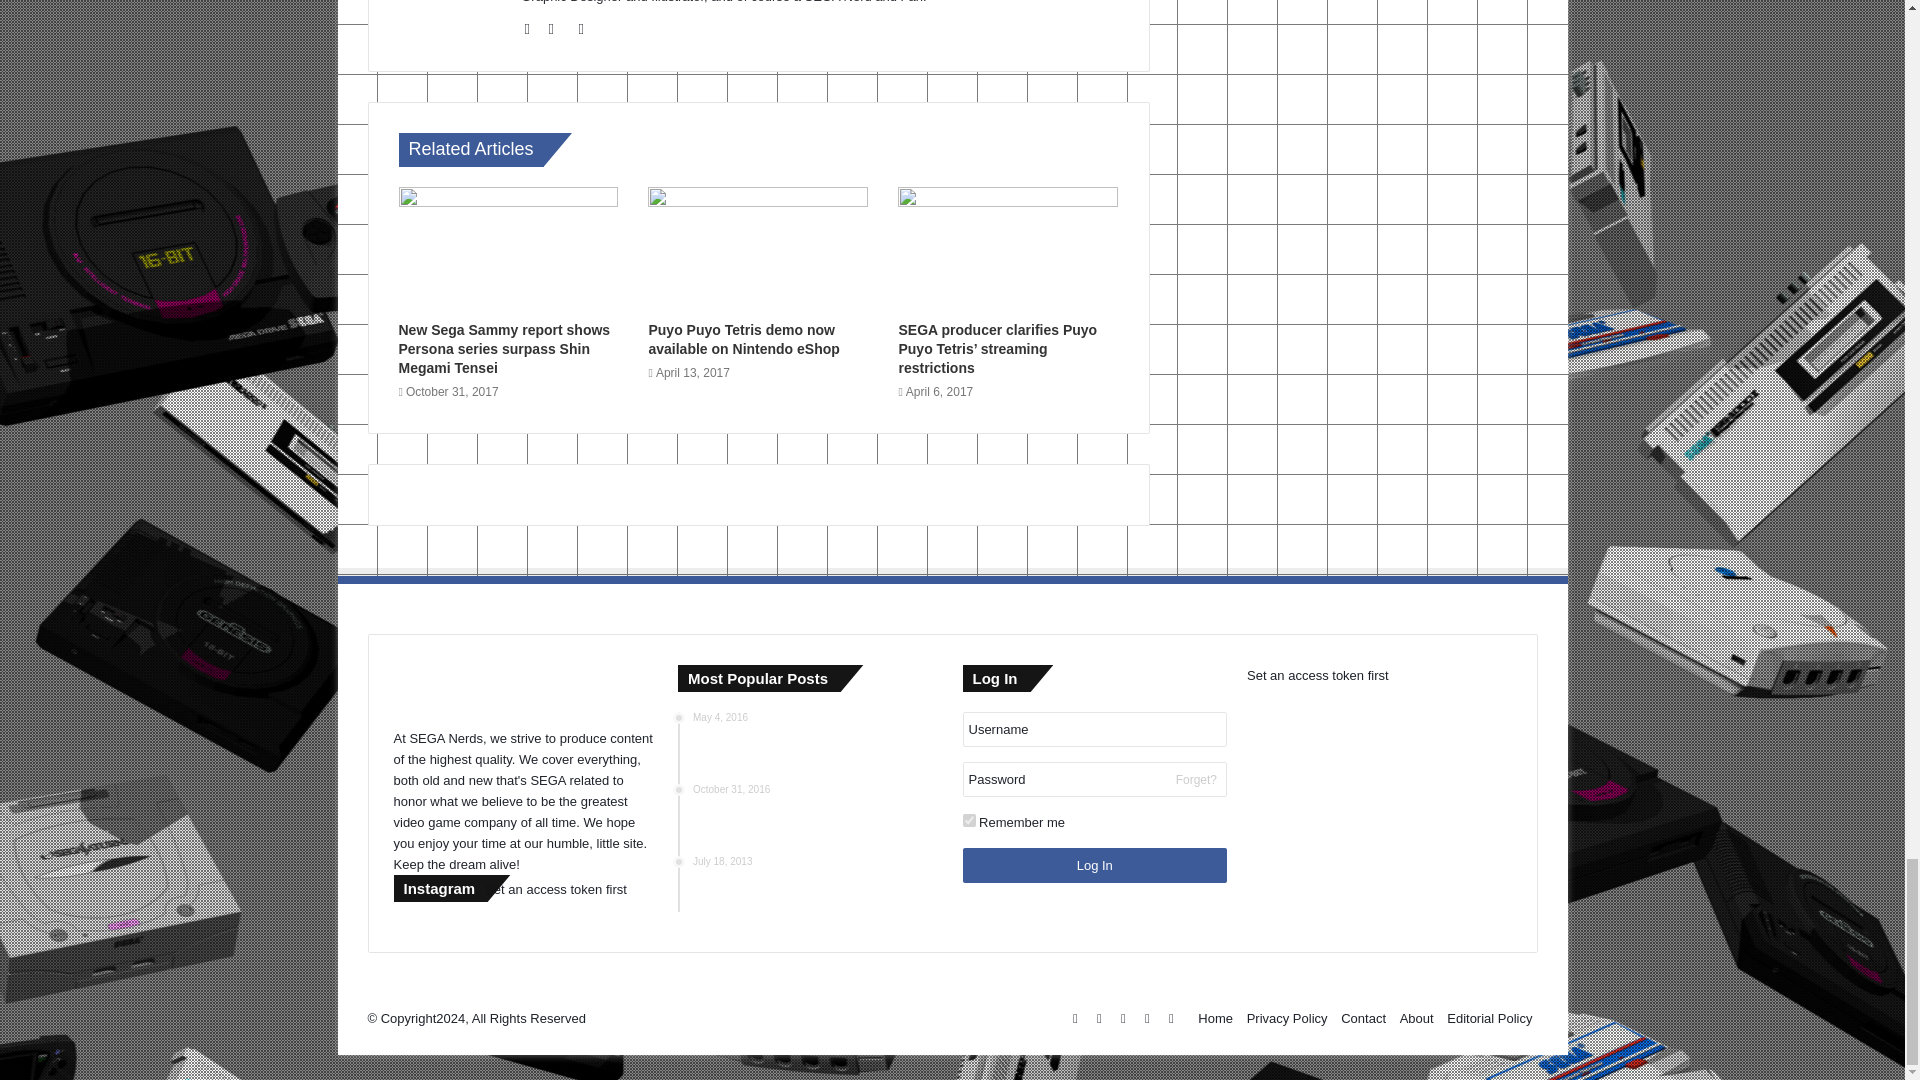  What do you see at coordinates (968, 820) in the screenshot?
I see `forever` at bounding box center [968, 820].